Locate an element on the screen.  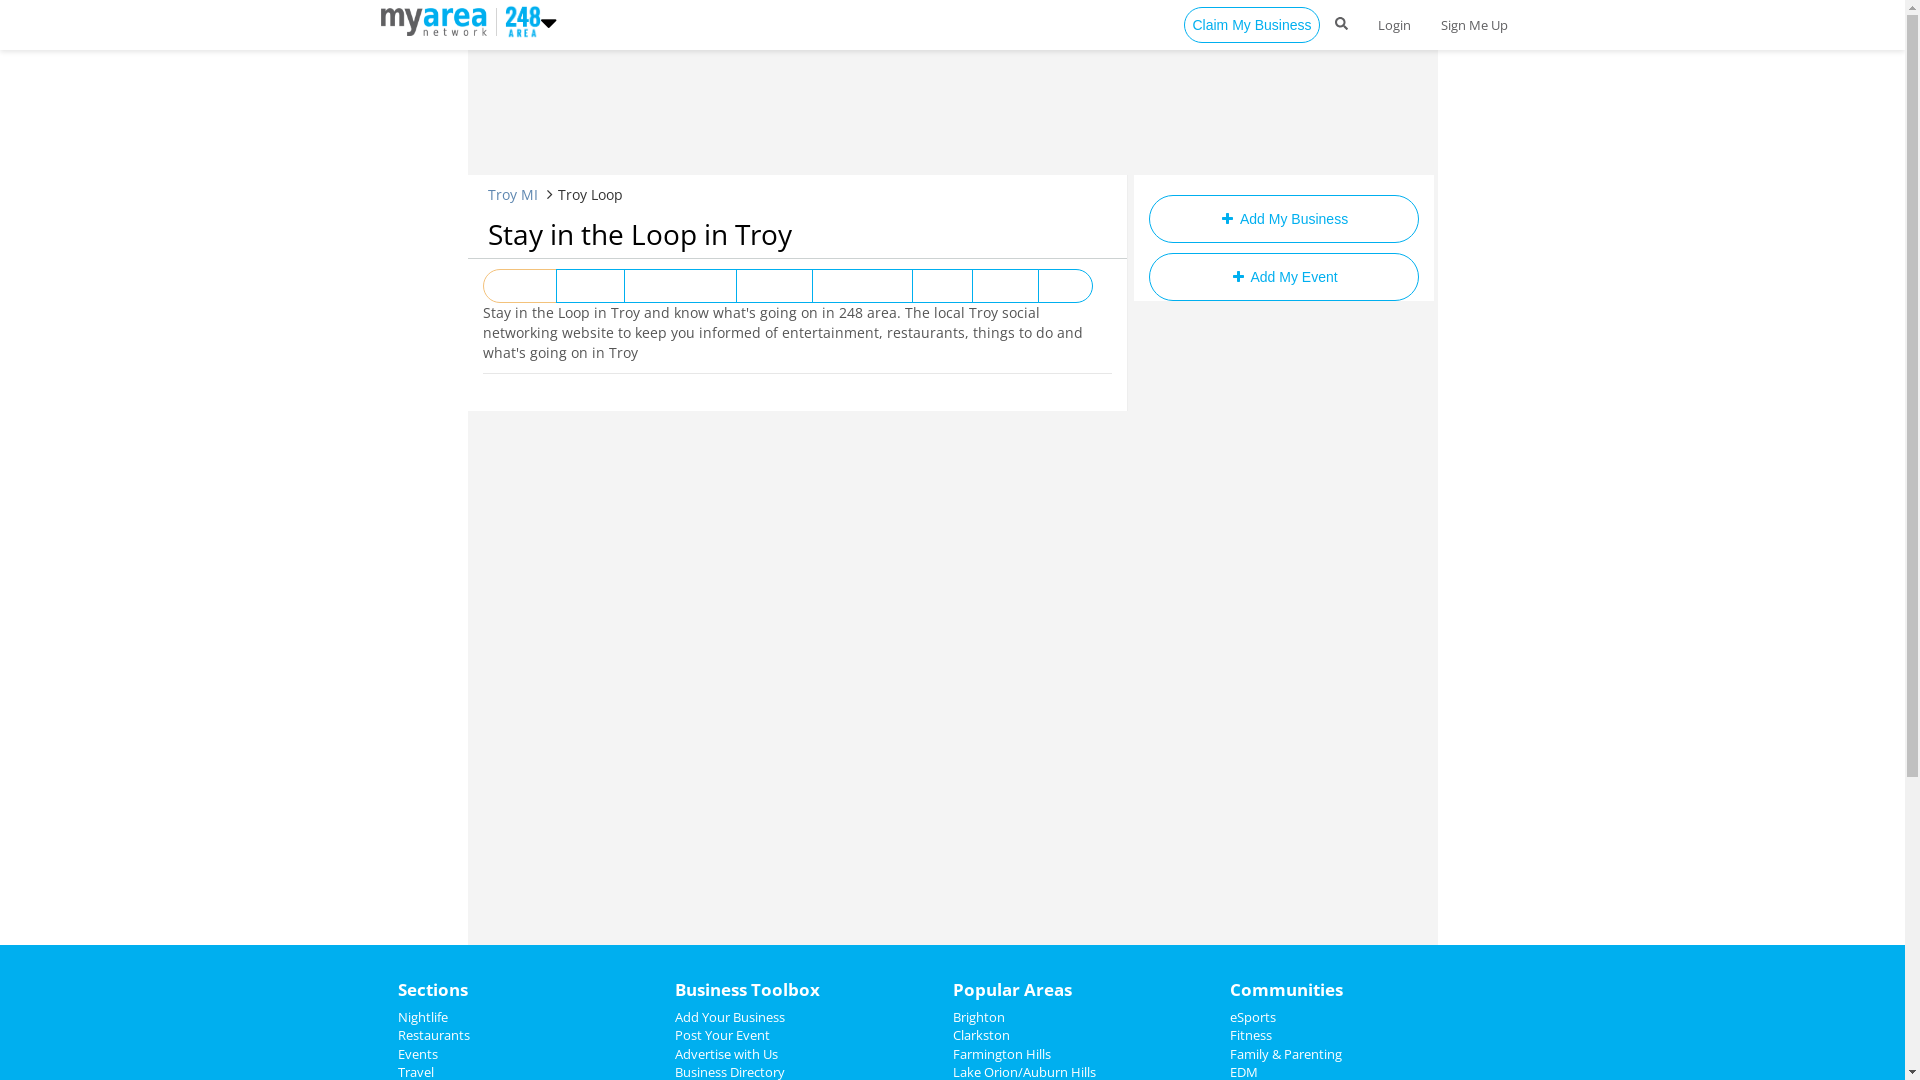
Nightlife is located at coordinates (774, 286).